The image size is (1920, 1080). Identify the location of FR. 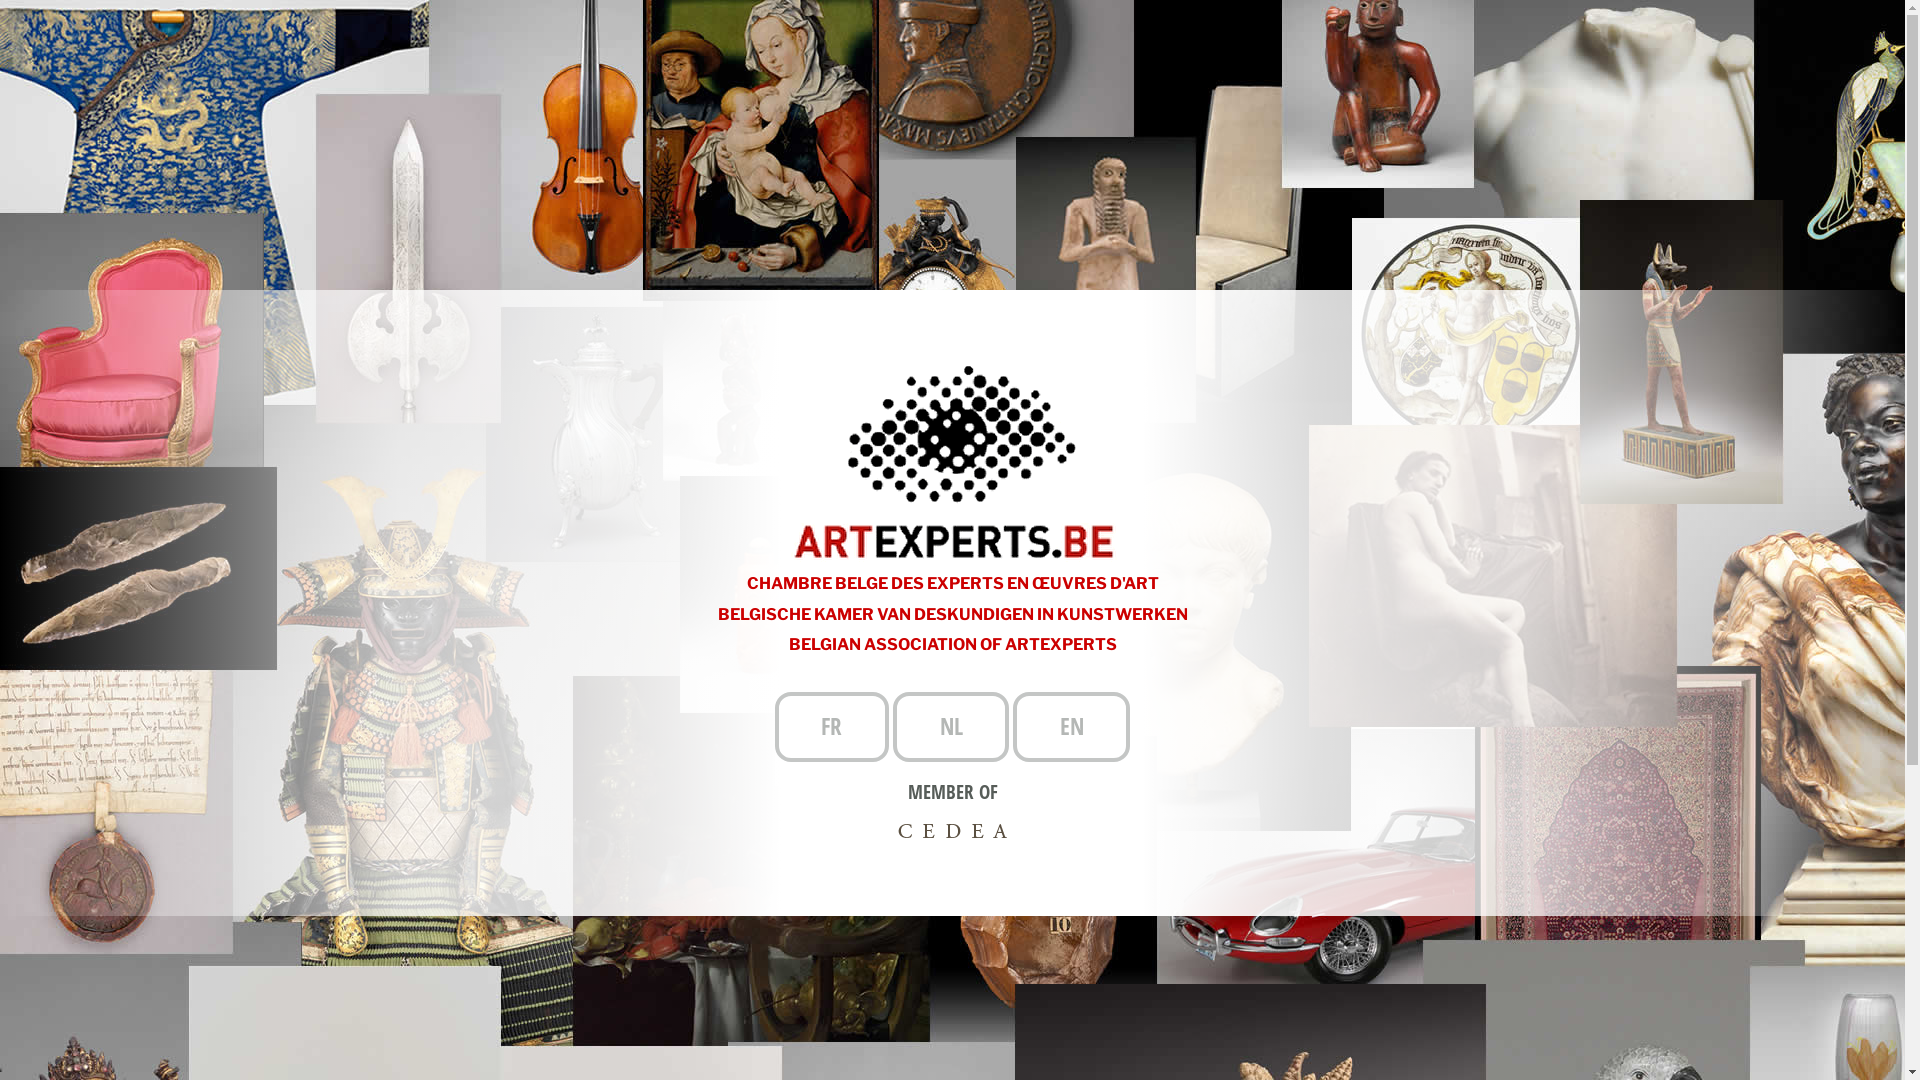
(832, 727).